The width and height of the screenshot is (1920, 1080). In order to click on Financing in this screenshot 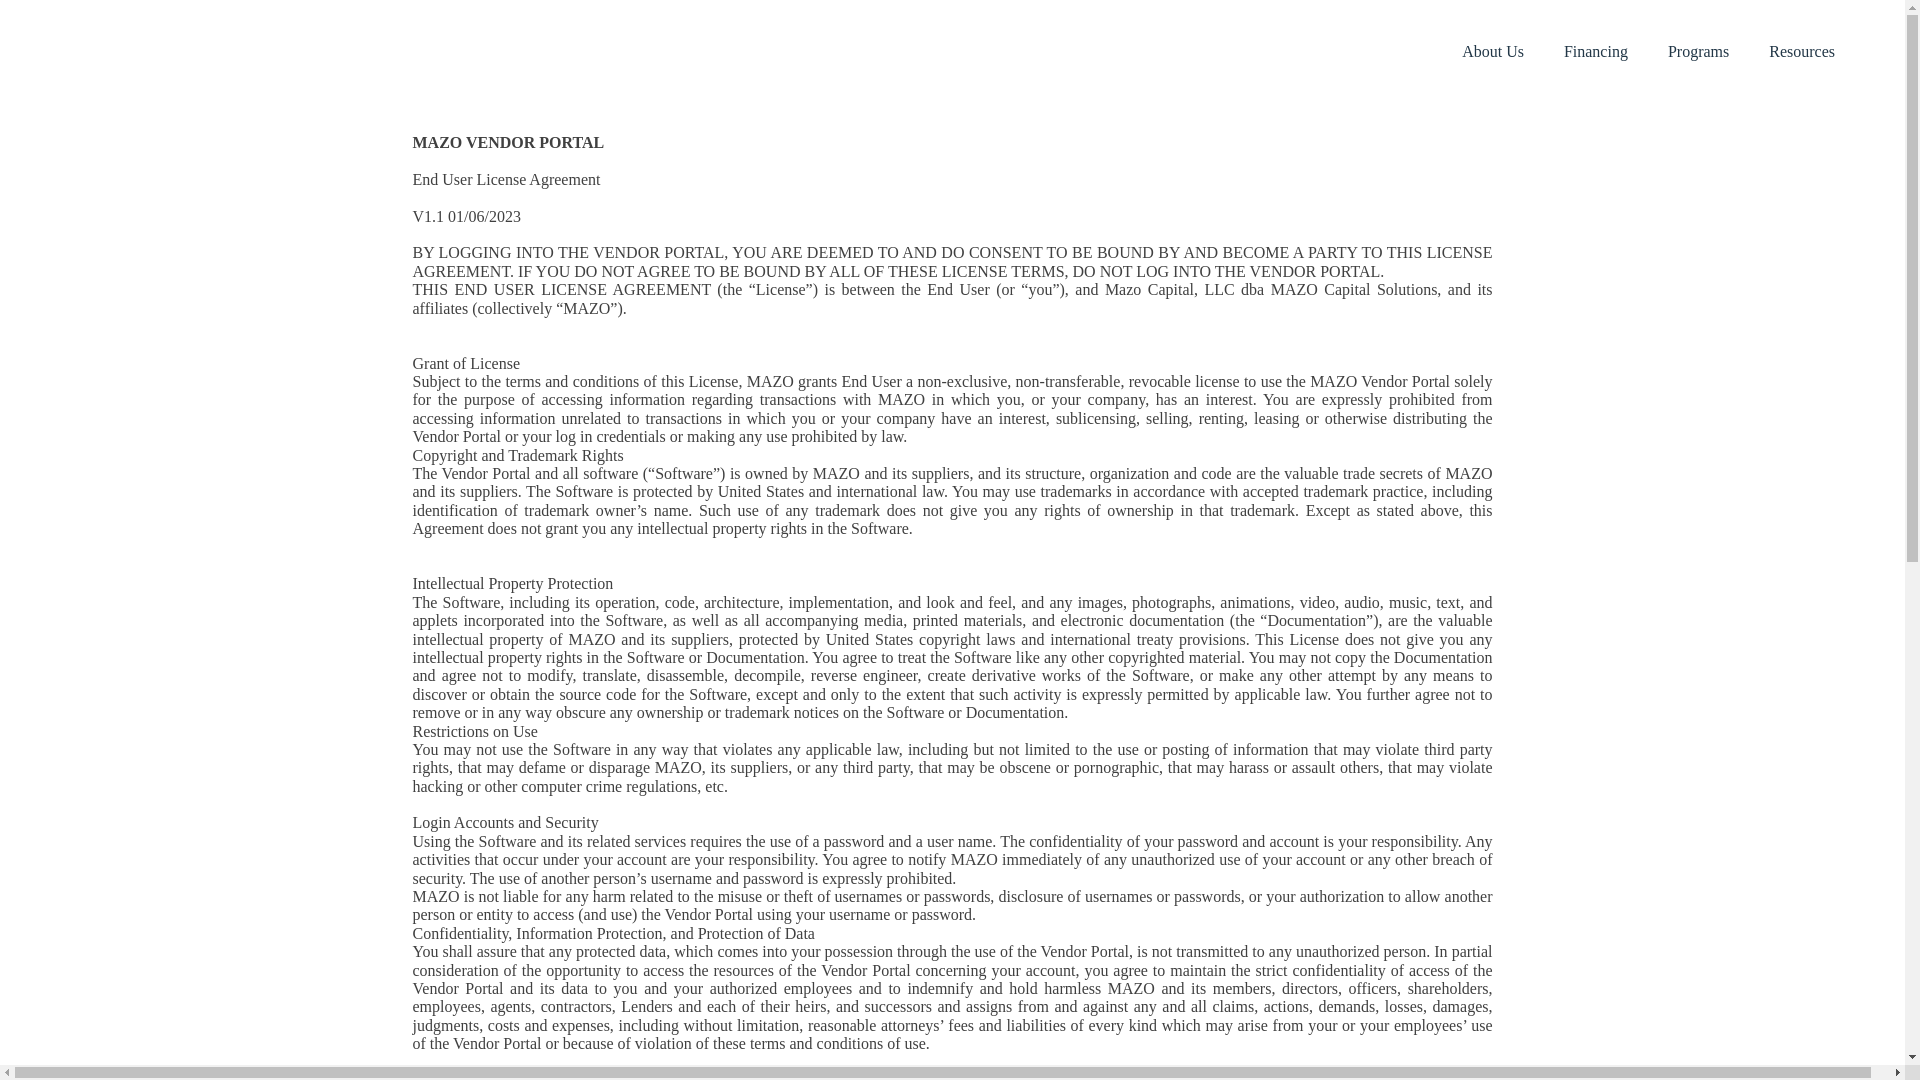, I will do `click(1595, 52)`.